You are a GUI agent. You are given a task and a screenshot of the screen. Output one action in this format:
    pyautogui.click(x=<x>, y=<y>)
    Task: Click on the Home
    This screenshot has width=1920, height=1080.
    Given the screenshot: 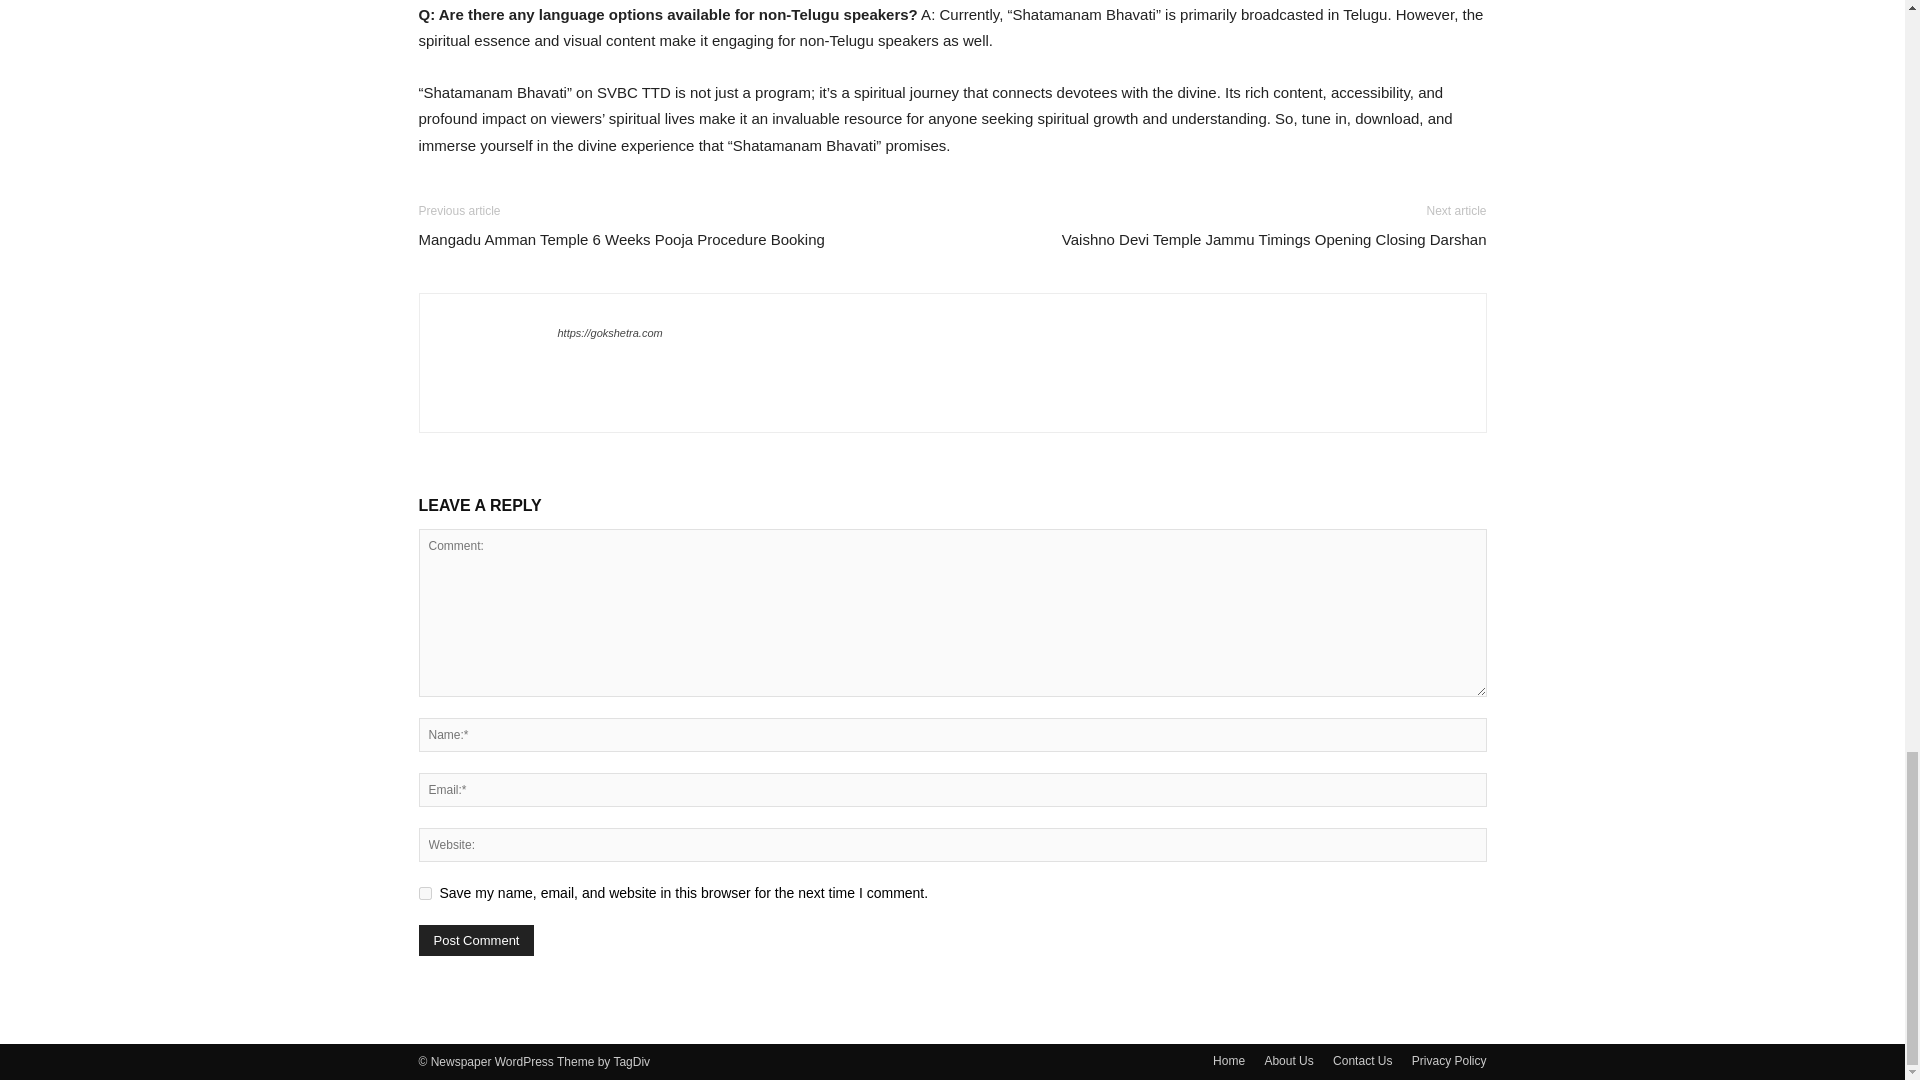 What is the action you would take?
    pyautogui.click(x=1228, y=1060)
    